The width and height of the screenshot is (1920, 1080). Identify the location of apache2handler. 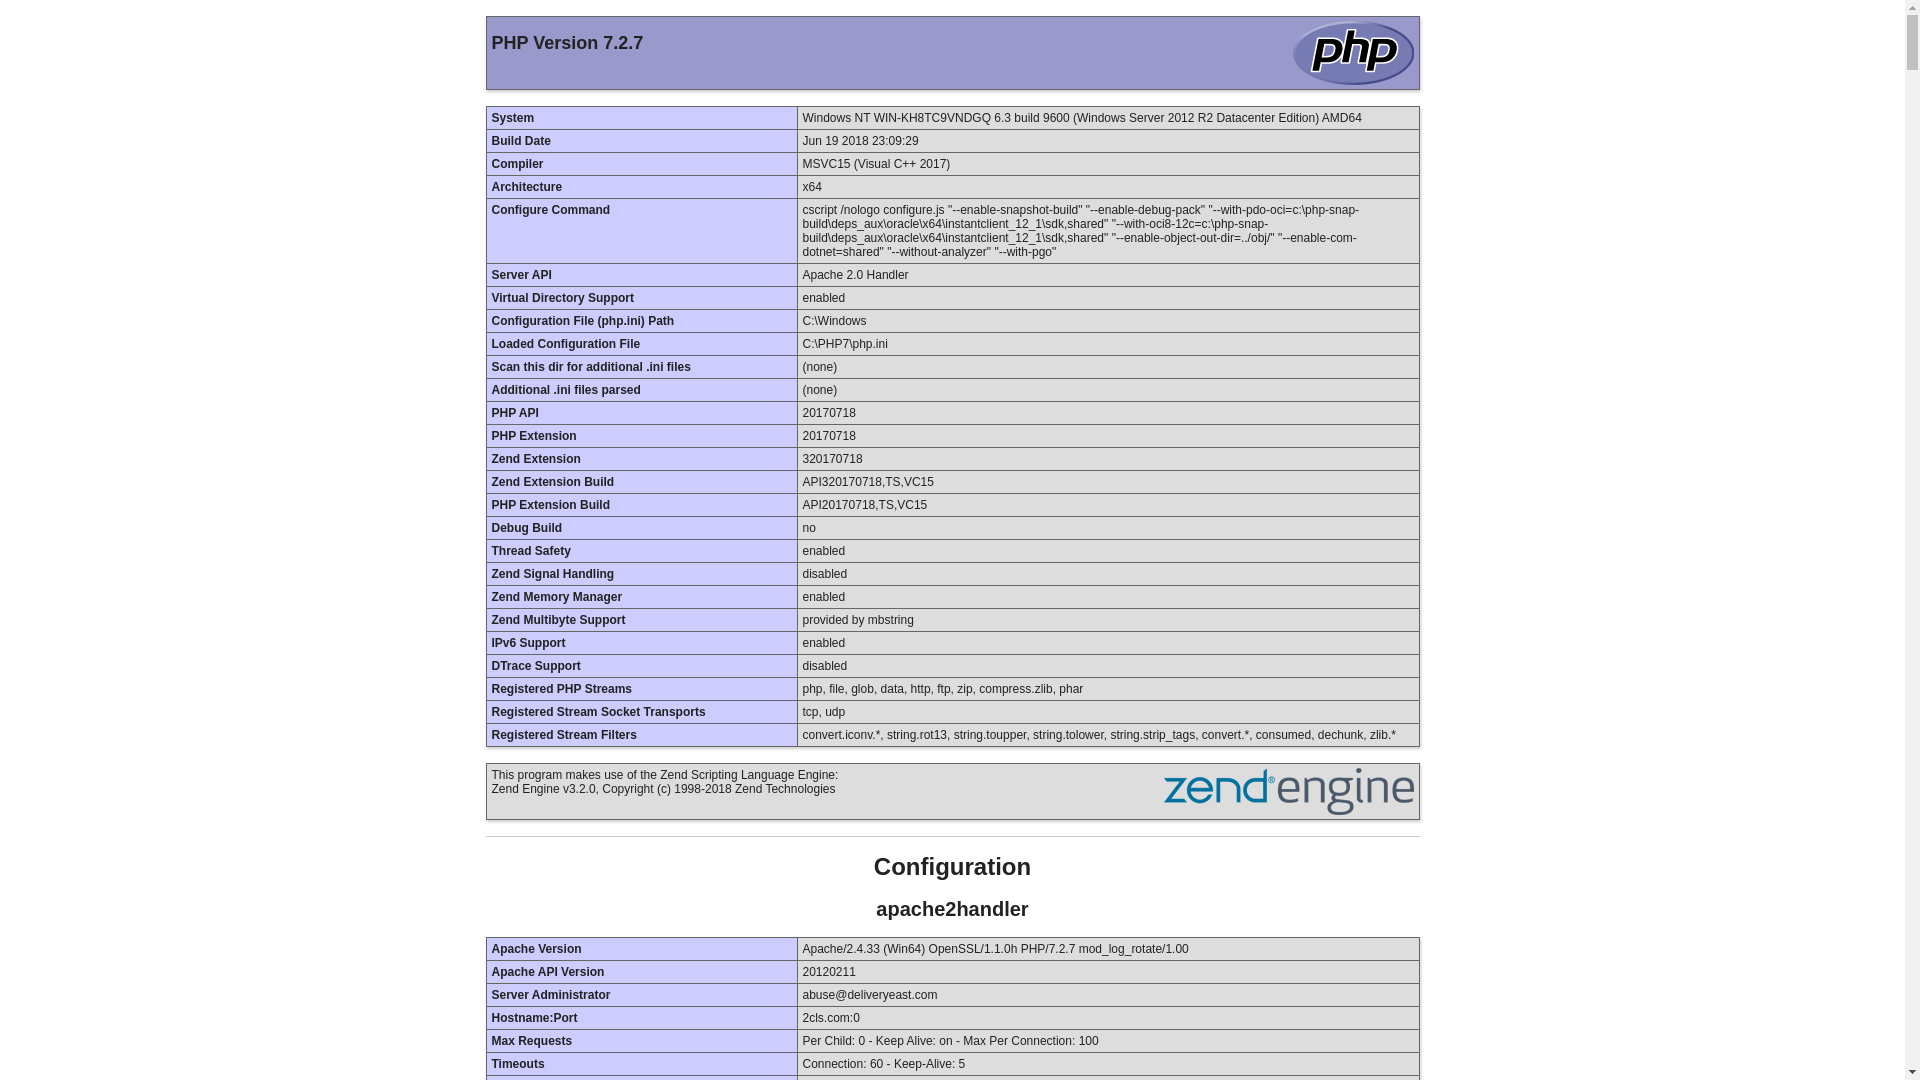
(952, 909).